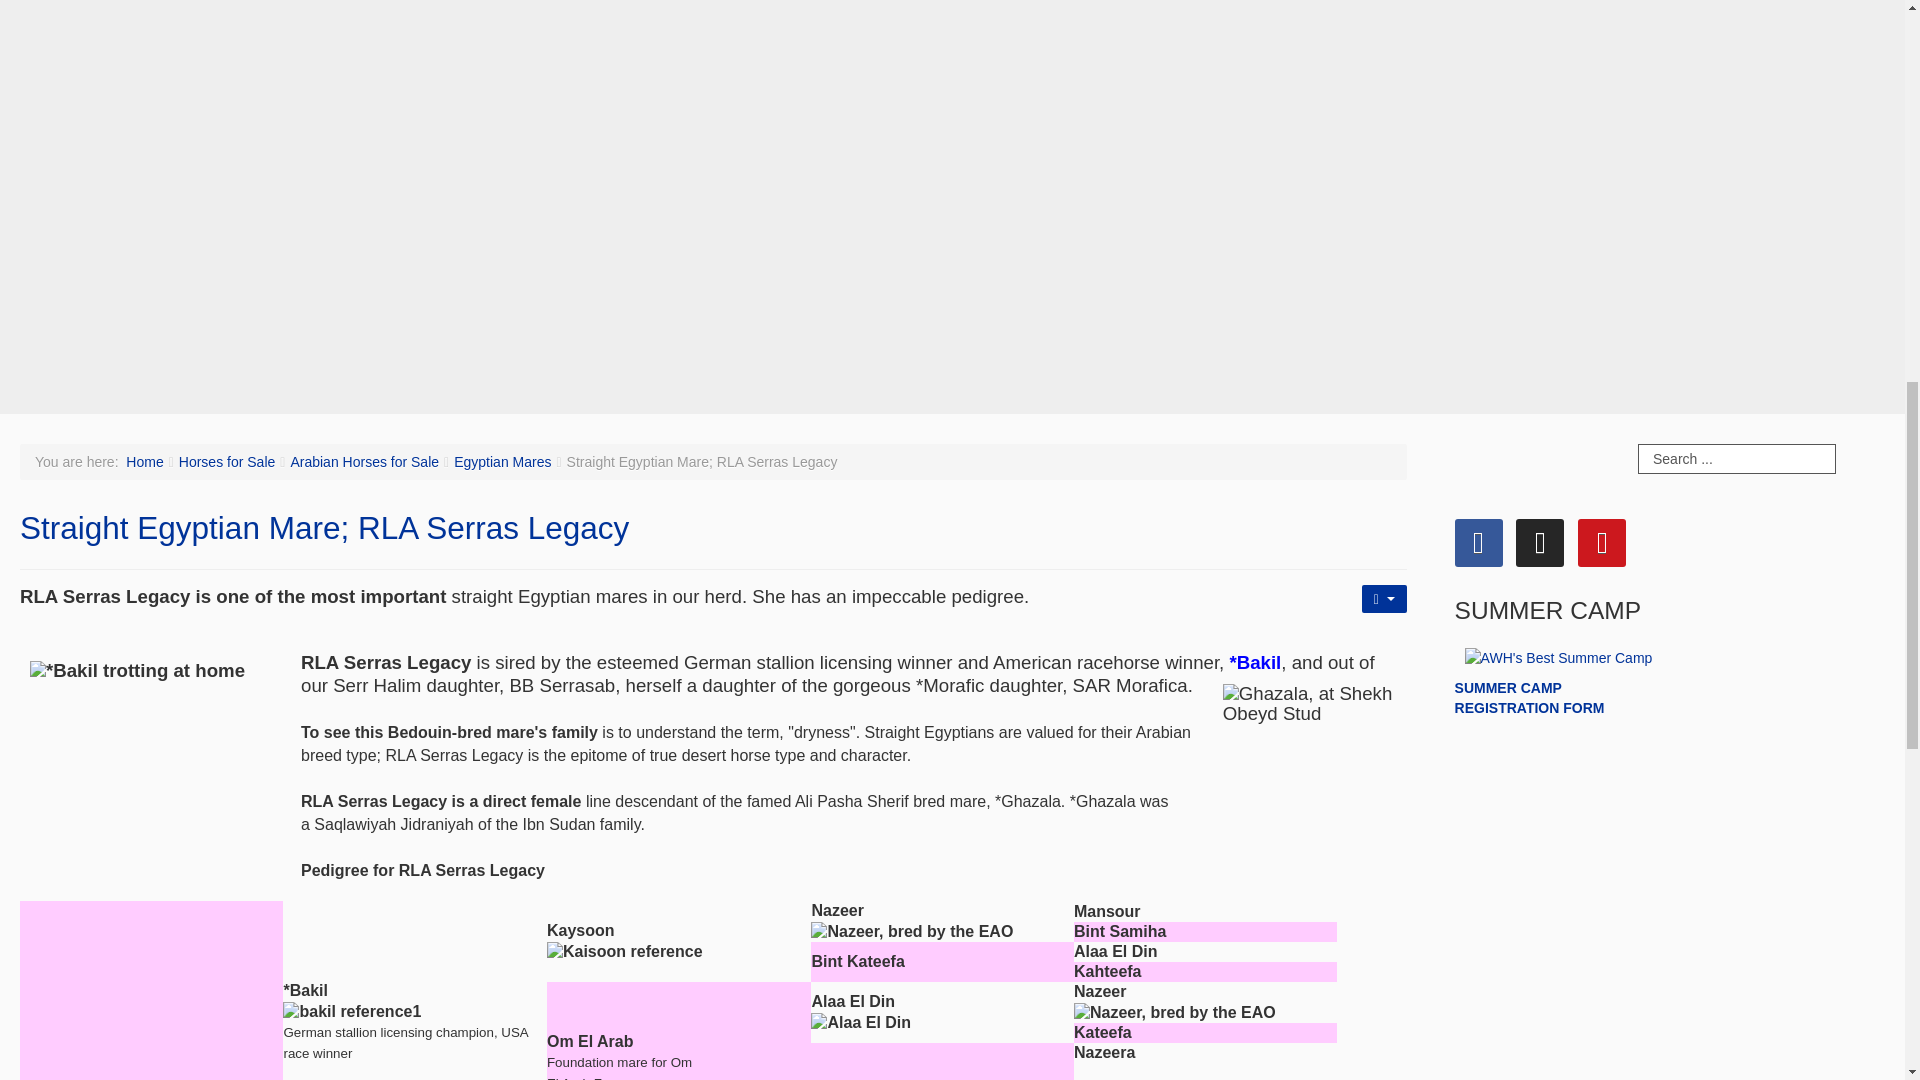 Image resolution: width=1920 pixels, height=1080 pixels. Describe the element at coordinates (364, 461) in the screenshot. I see `Arabian Horses for Sale` at that location.